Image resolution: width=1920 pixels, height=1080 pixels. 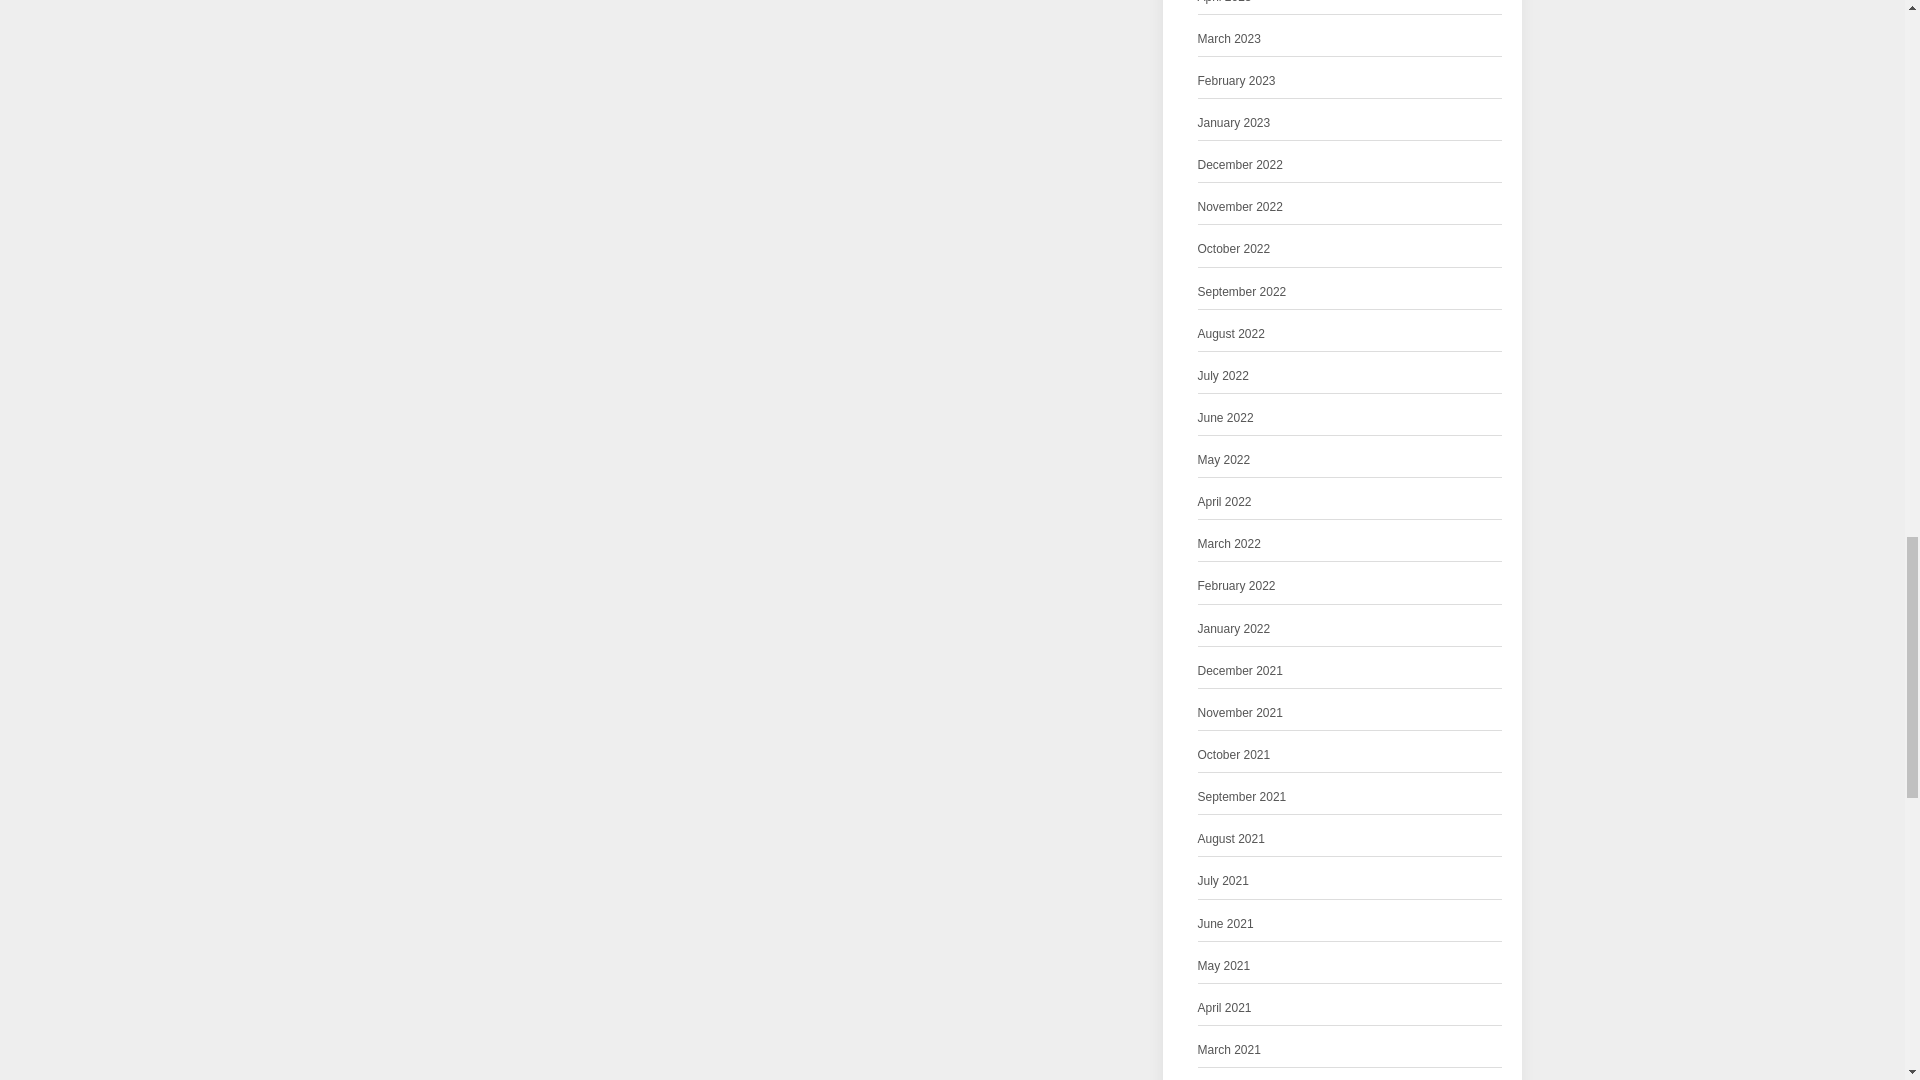 I want to click on February 2023, so click(x=1237, y=81).